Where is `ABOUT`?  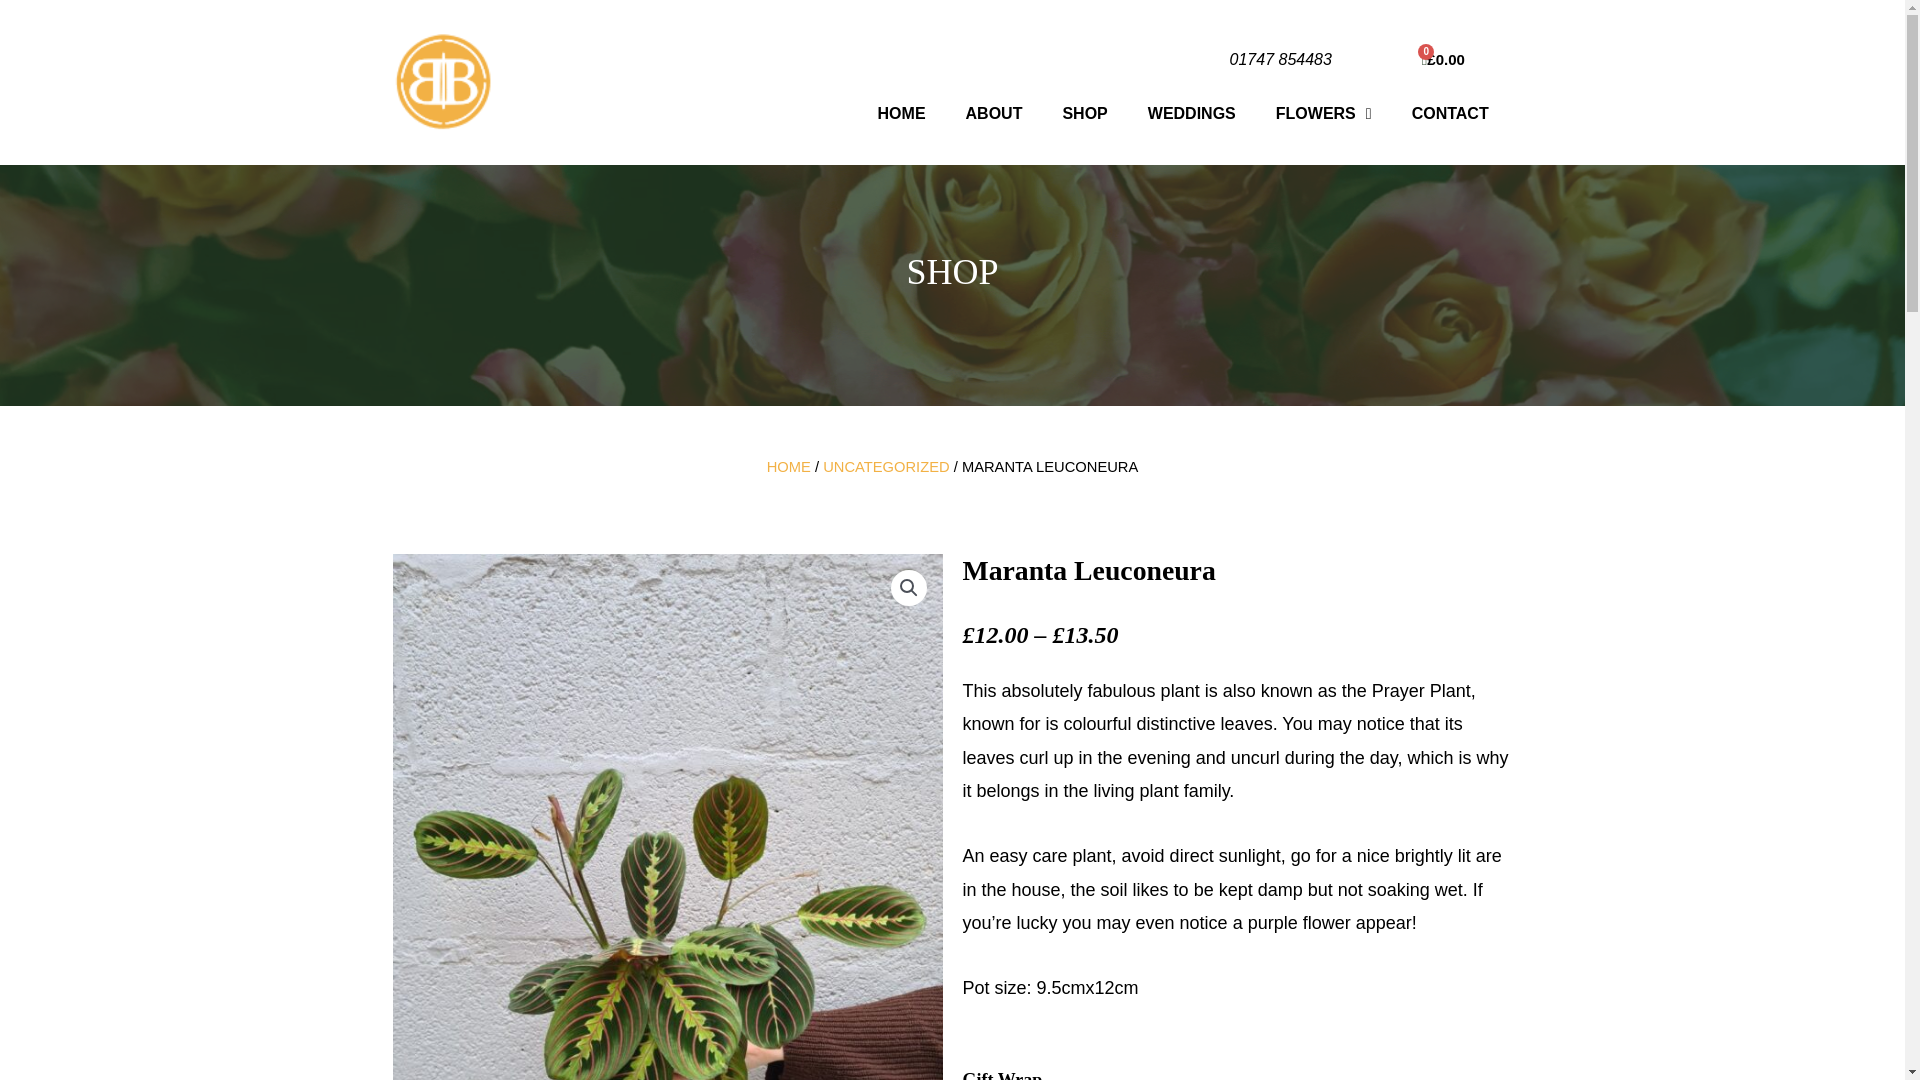 ABOUT is located at coordinates (994, 113).